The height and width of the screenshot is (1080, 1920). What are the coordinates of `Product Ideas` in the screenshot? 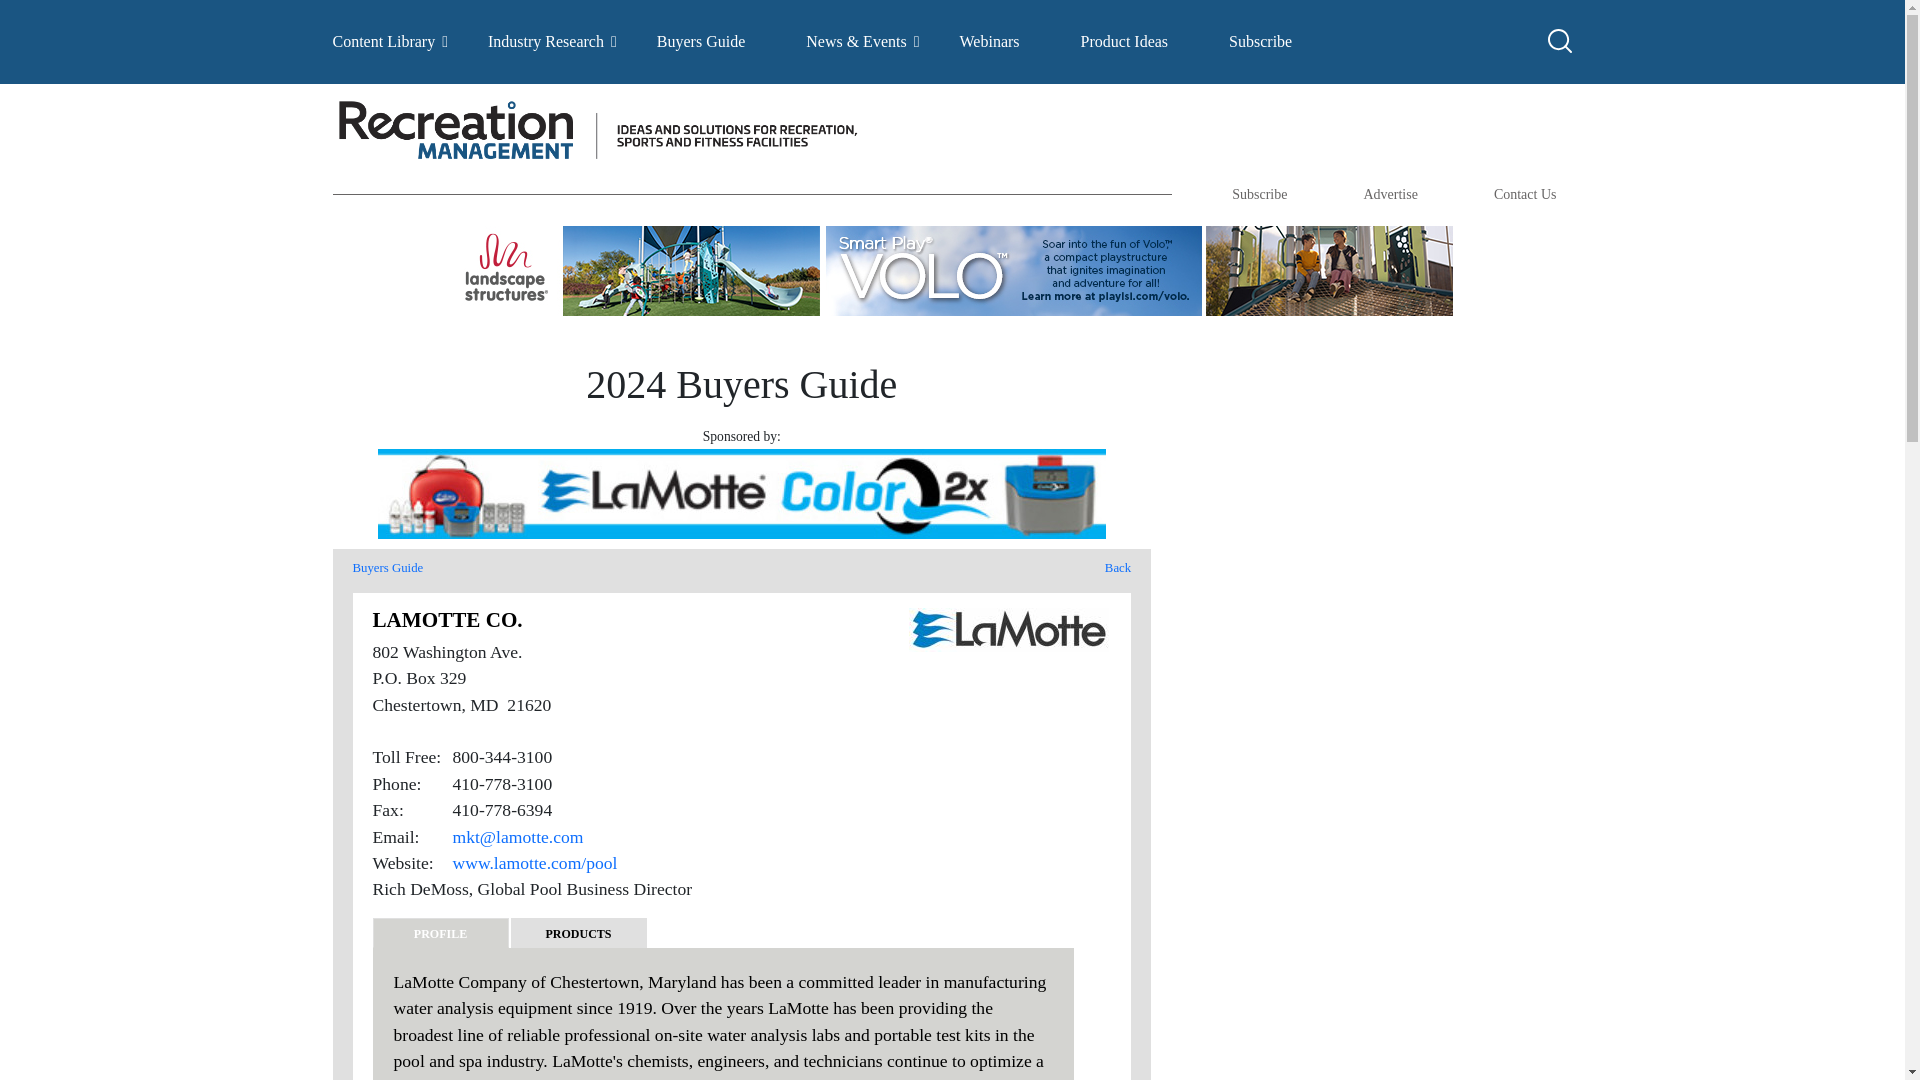 It's located at (1124, 41).